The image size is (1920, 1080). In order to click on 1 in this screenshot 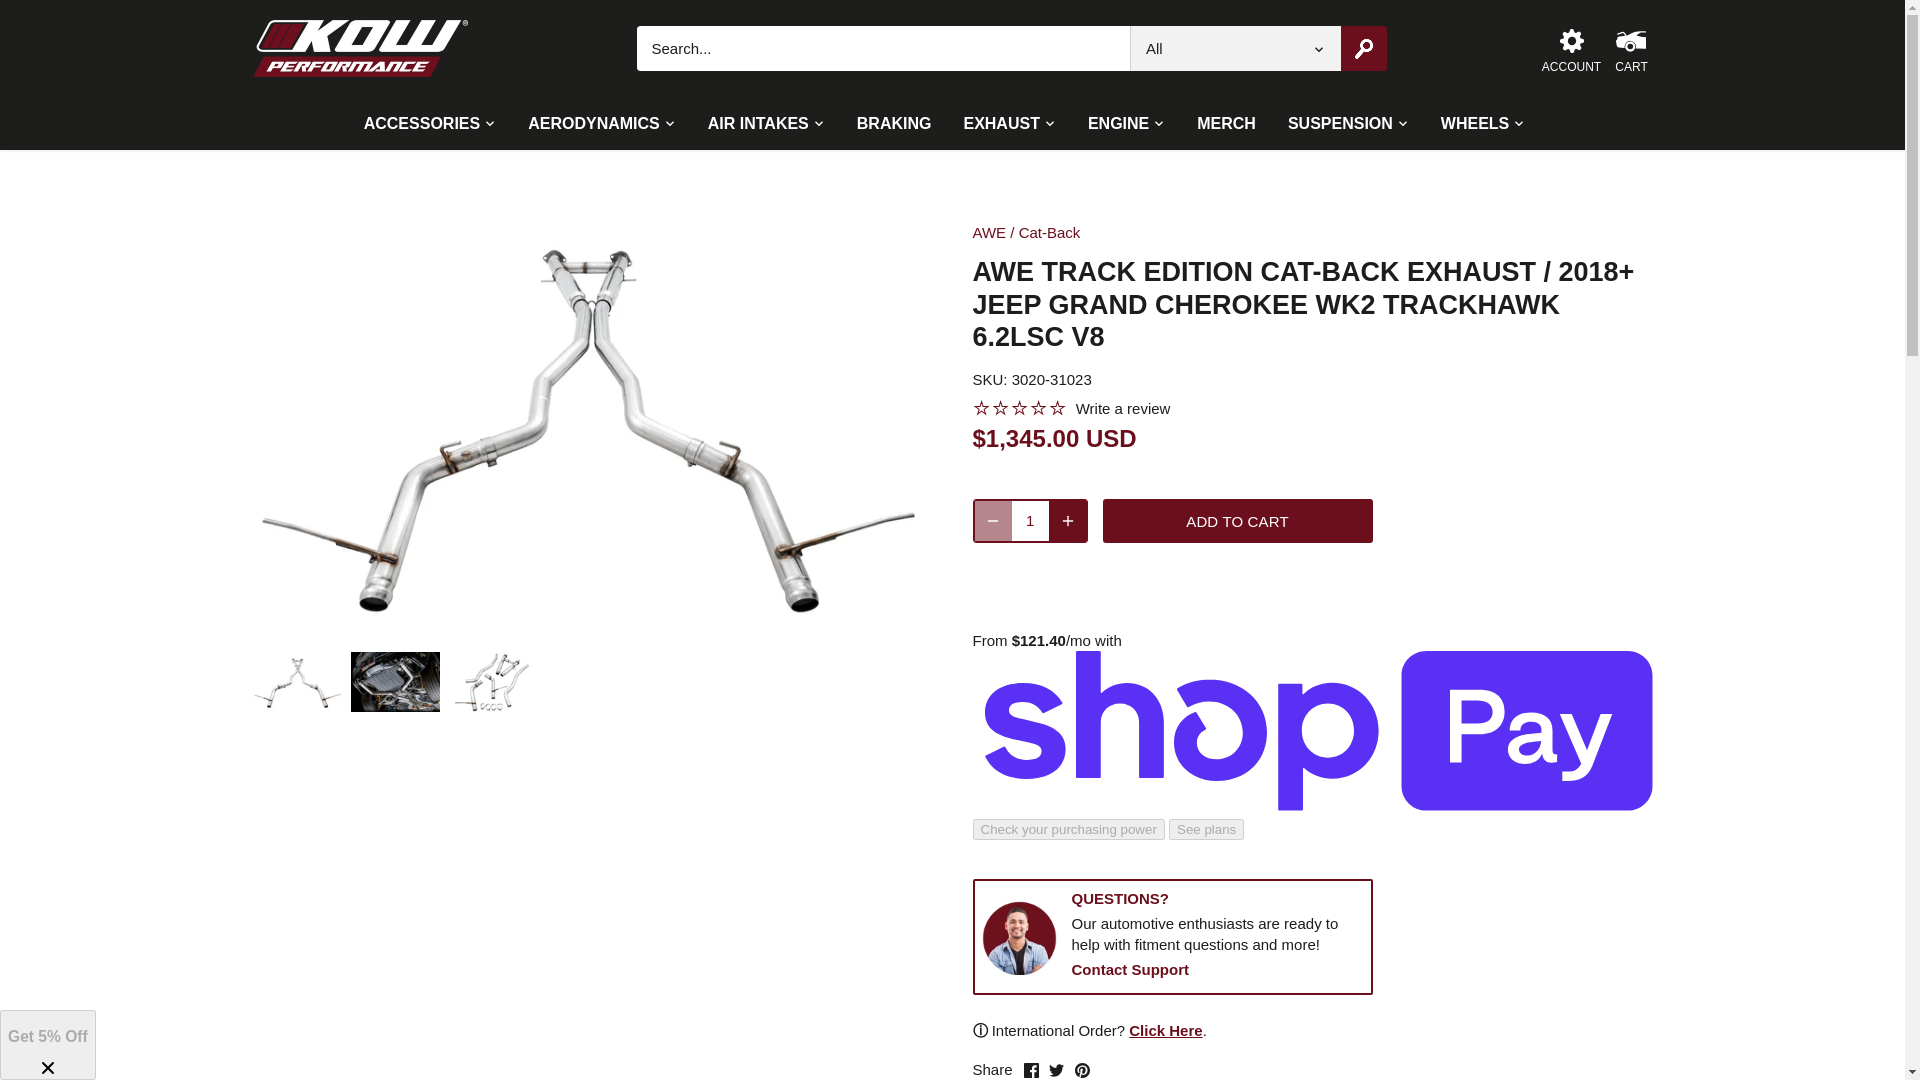, I will do `click(1030, 521)`.